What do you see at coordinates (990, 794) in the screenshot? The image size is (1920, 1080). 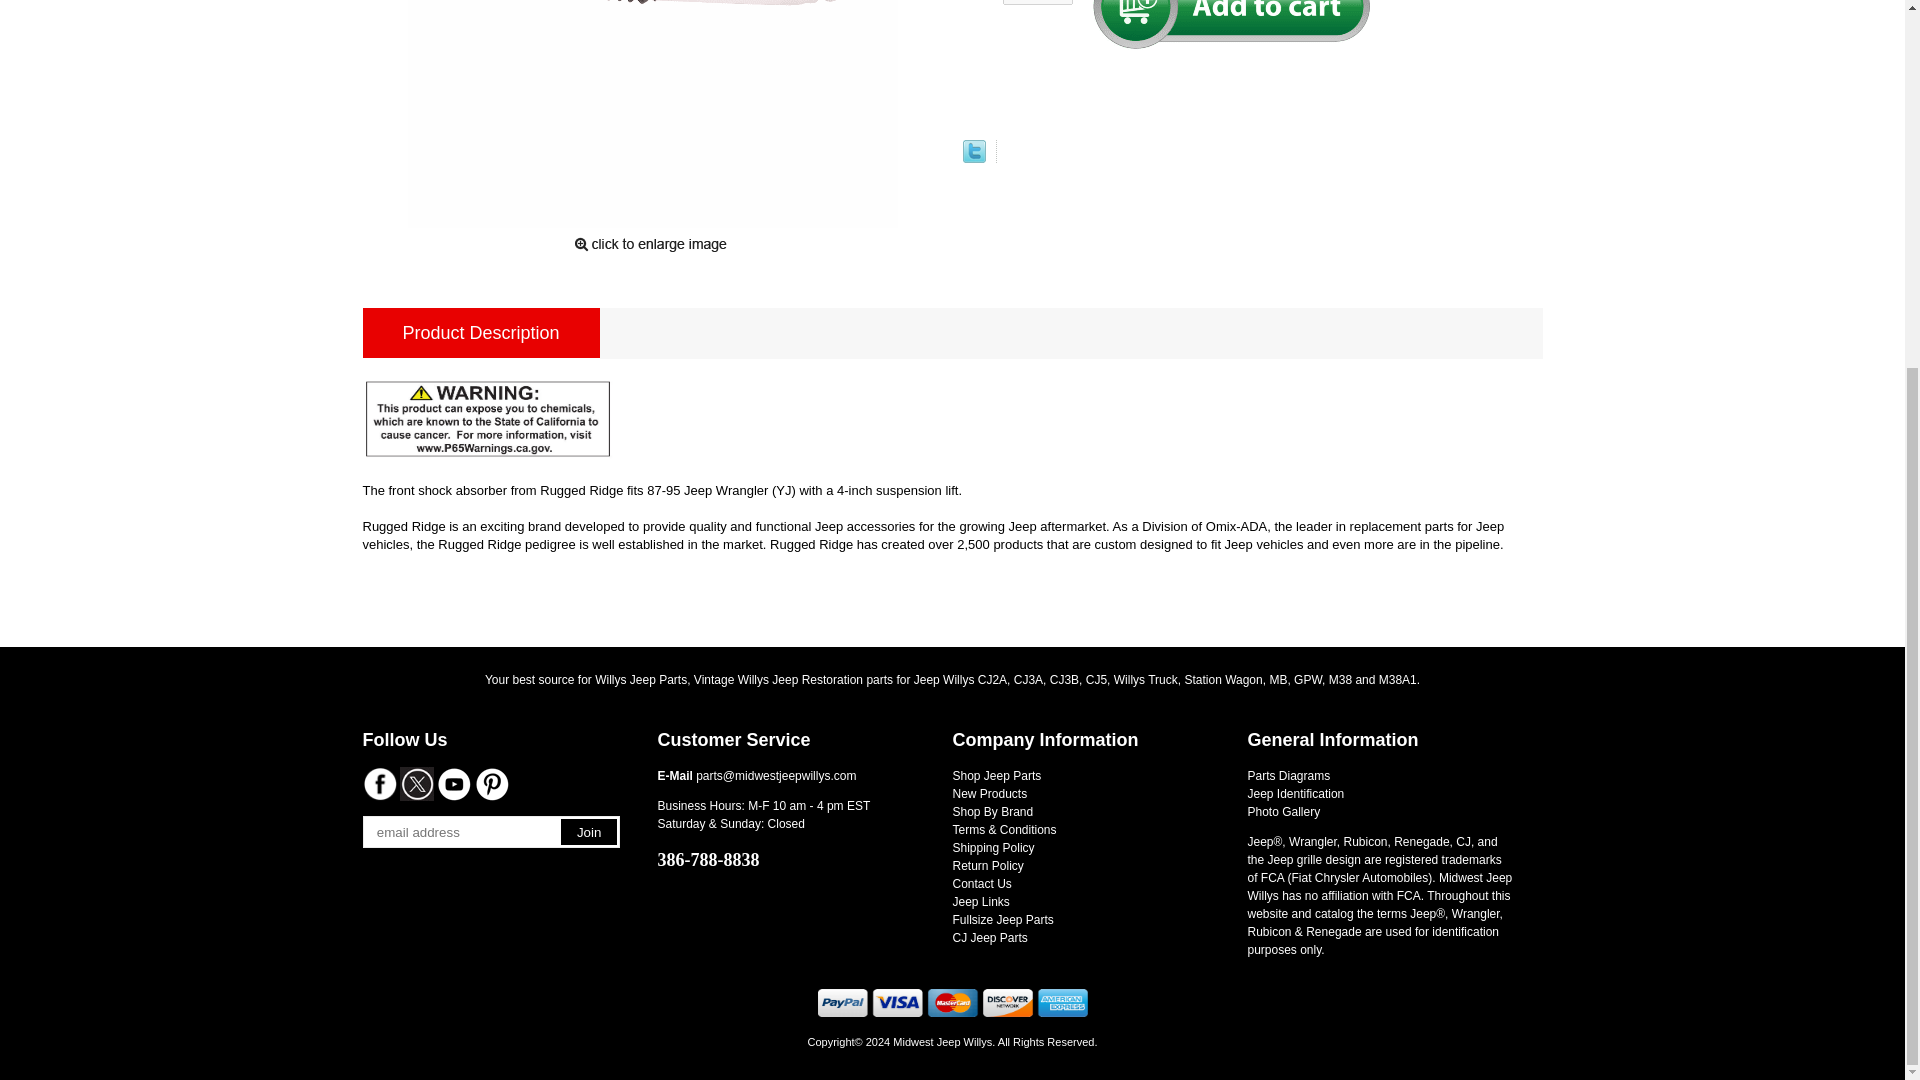 I see `New Products` at bounding box center [990, 794].